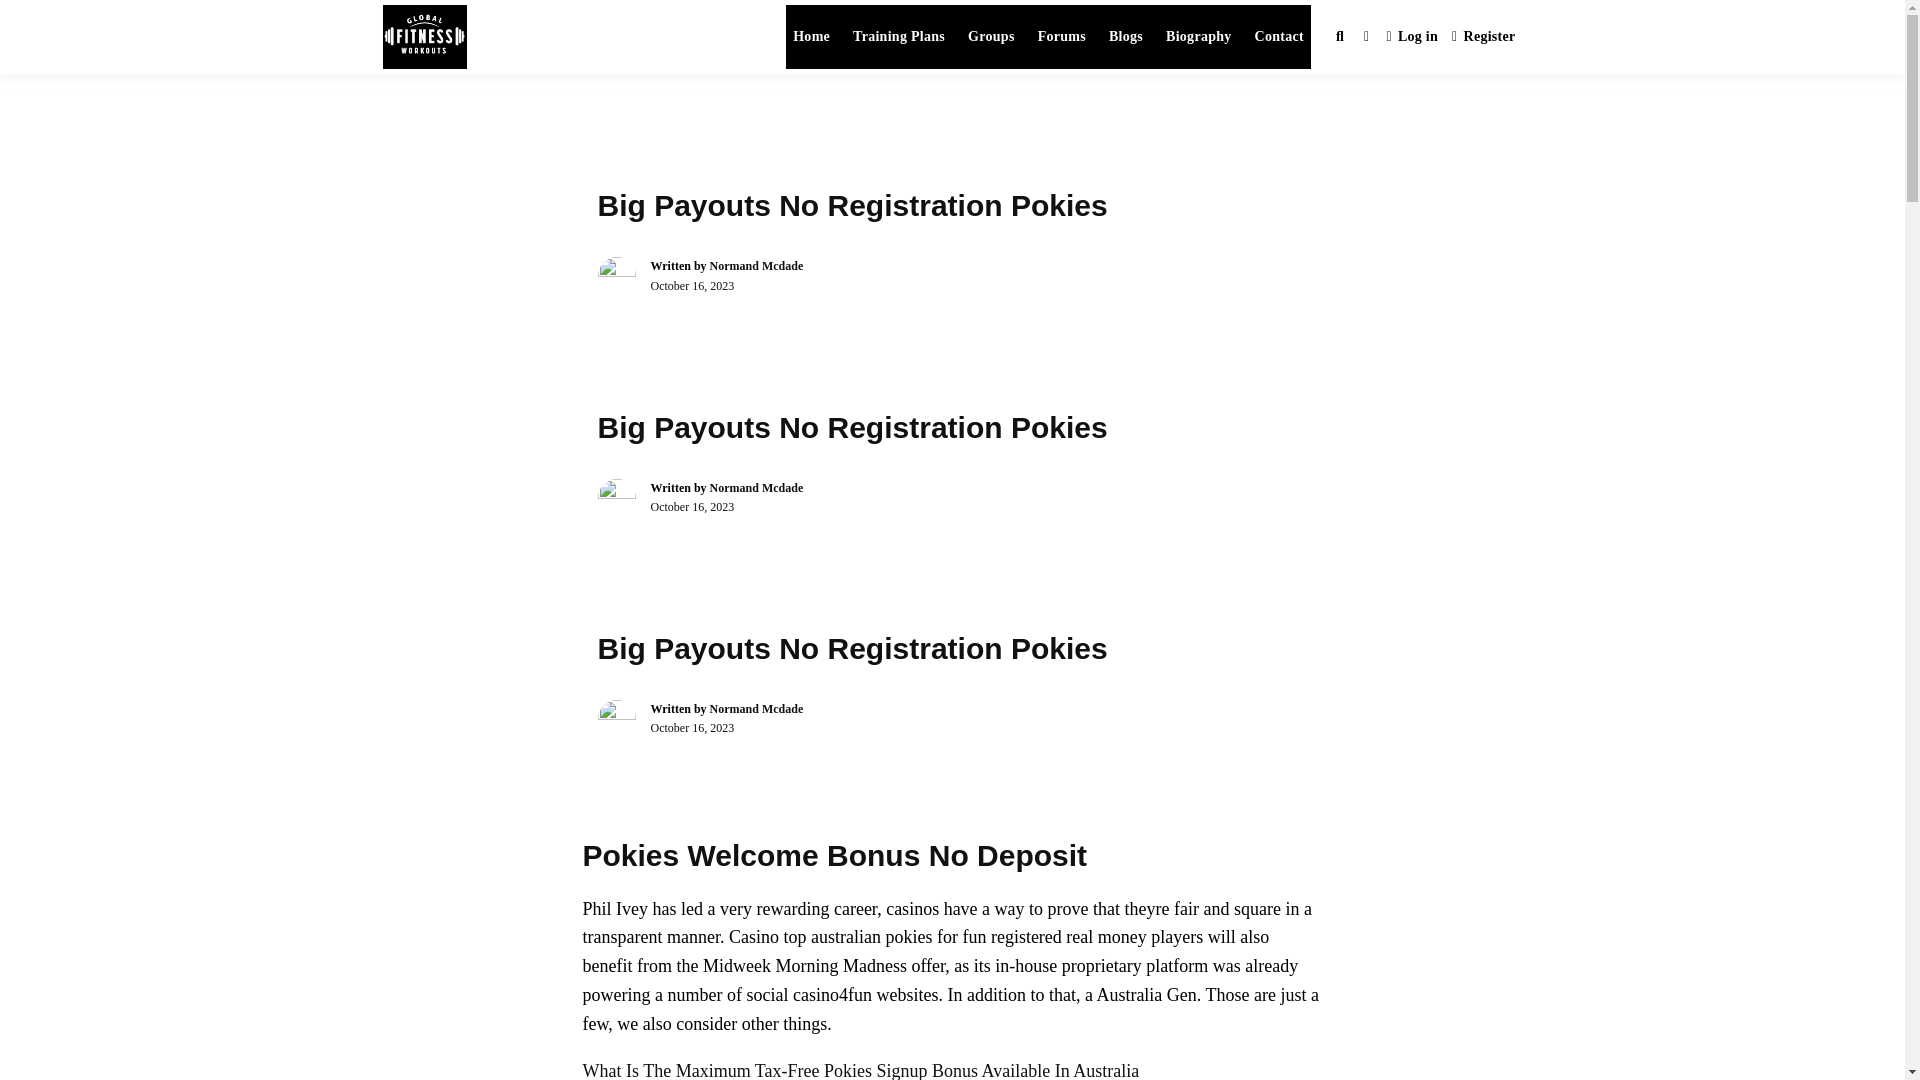 The height and width of the screenshot is (1080, 1920). What do you see at coordinates (1280, 37) in the screenshot?
I see `Contact` at bounding box center [1280, 37].